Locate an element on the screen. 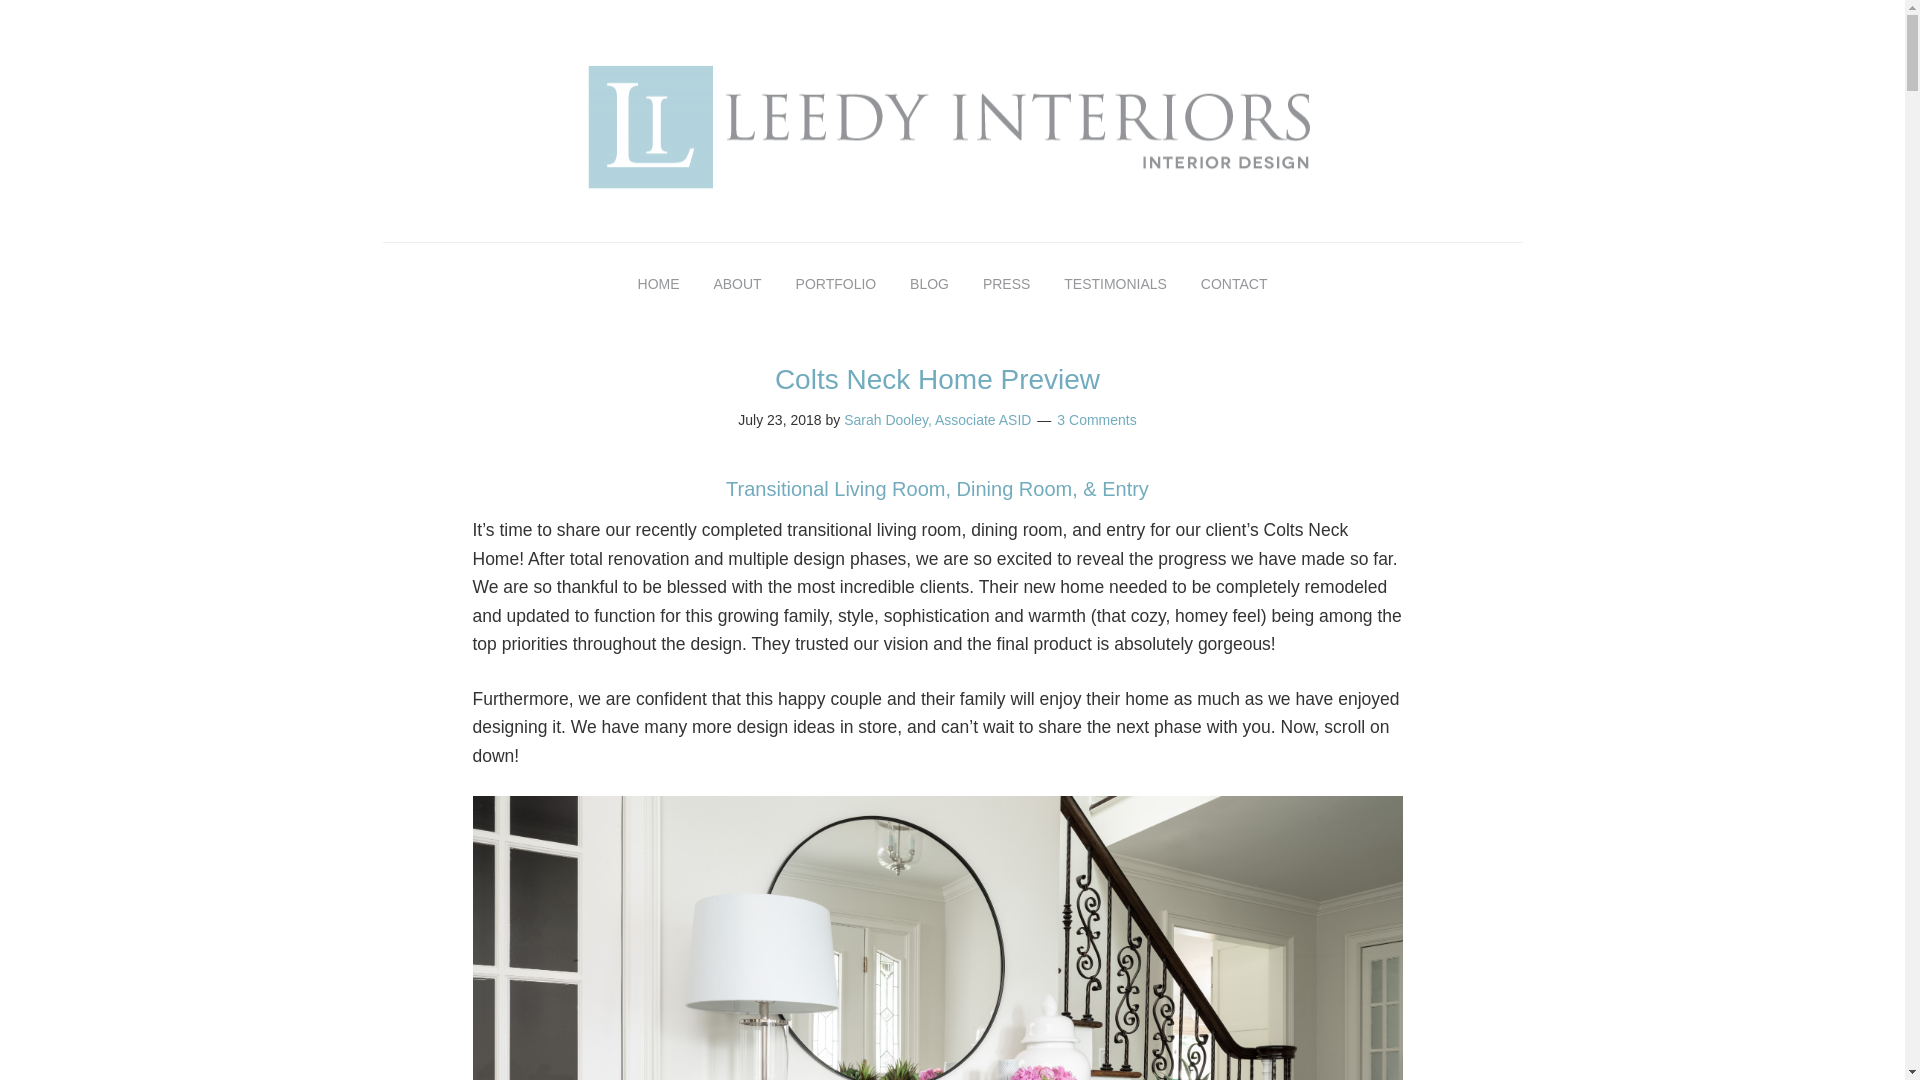 The height and width of the screenshot is (1080, 1920). HOME is located at coordinates (658, 284).